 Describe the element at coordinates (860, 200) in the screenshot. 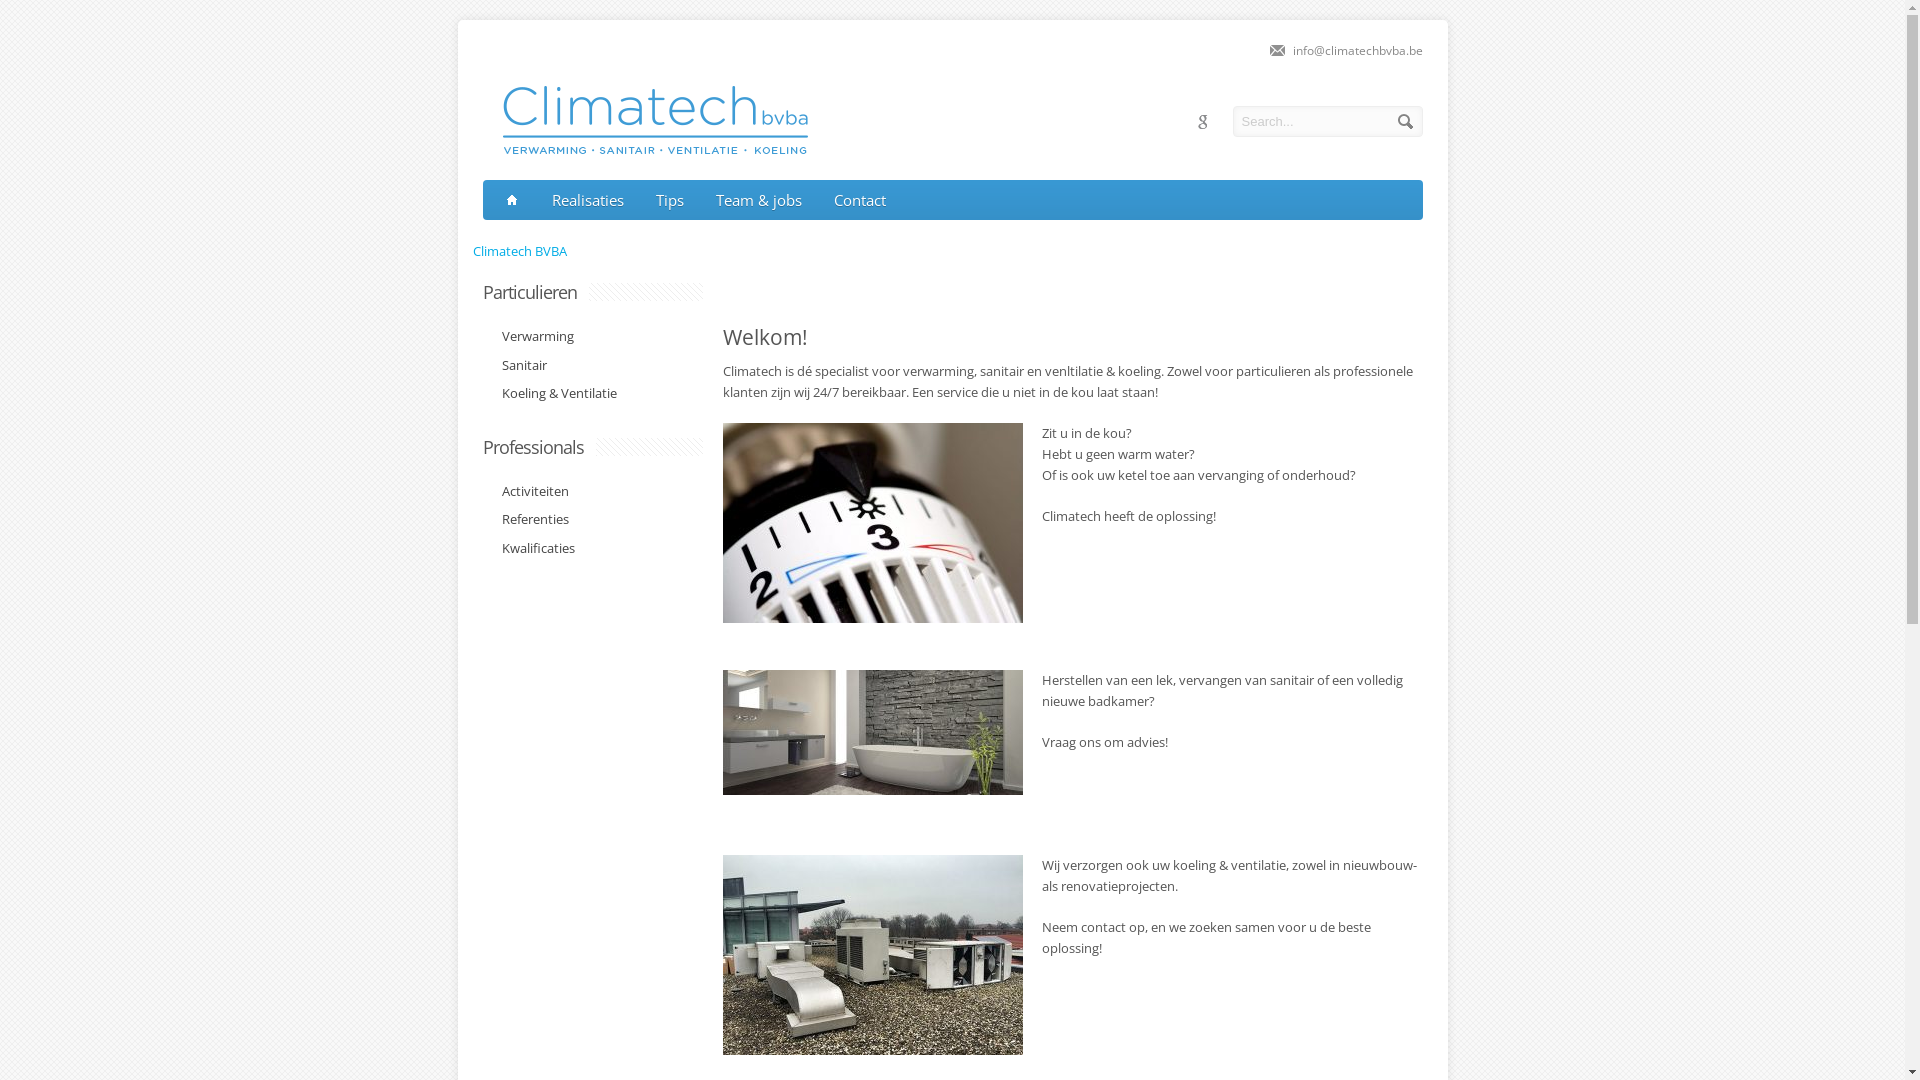

I see `Contact` at that location.